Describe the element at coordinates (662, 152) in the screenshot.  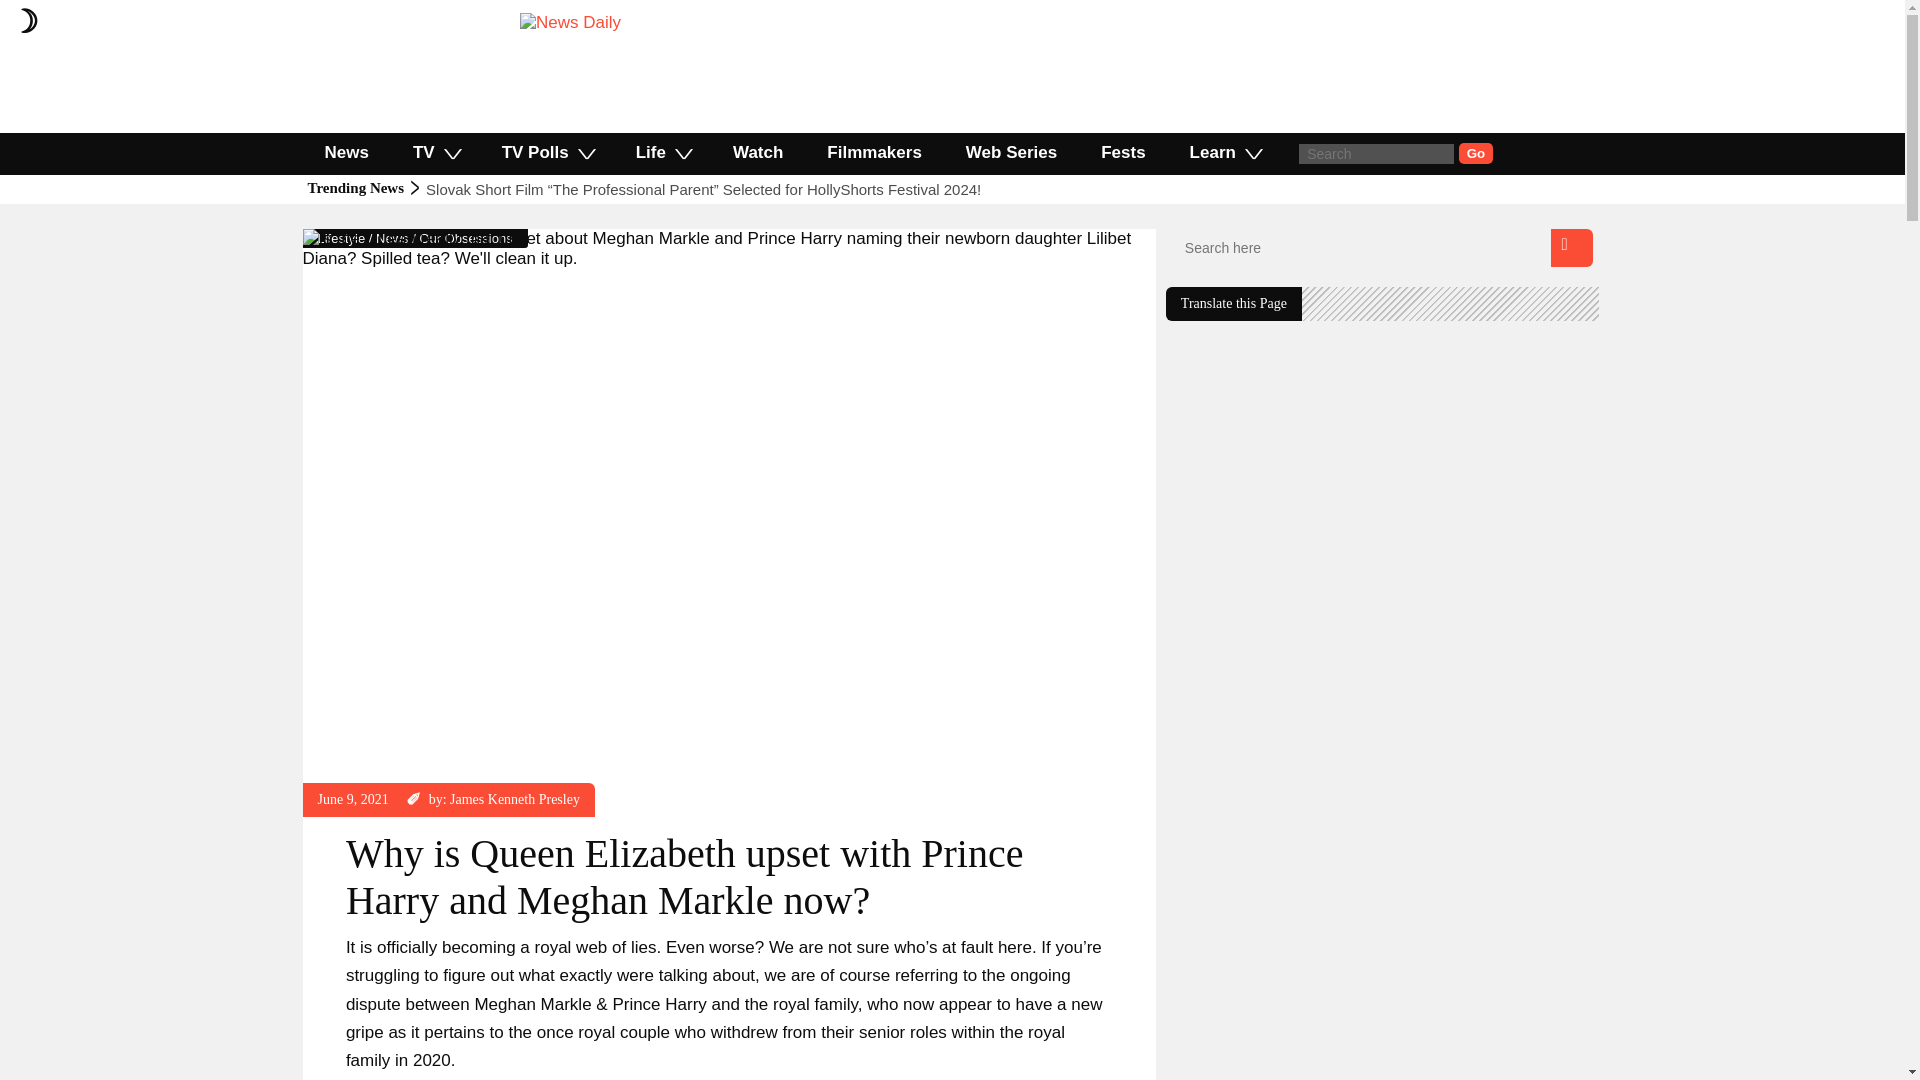
I see `Life` at that location.